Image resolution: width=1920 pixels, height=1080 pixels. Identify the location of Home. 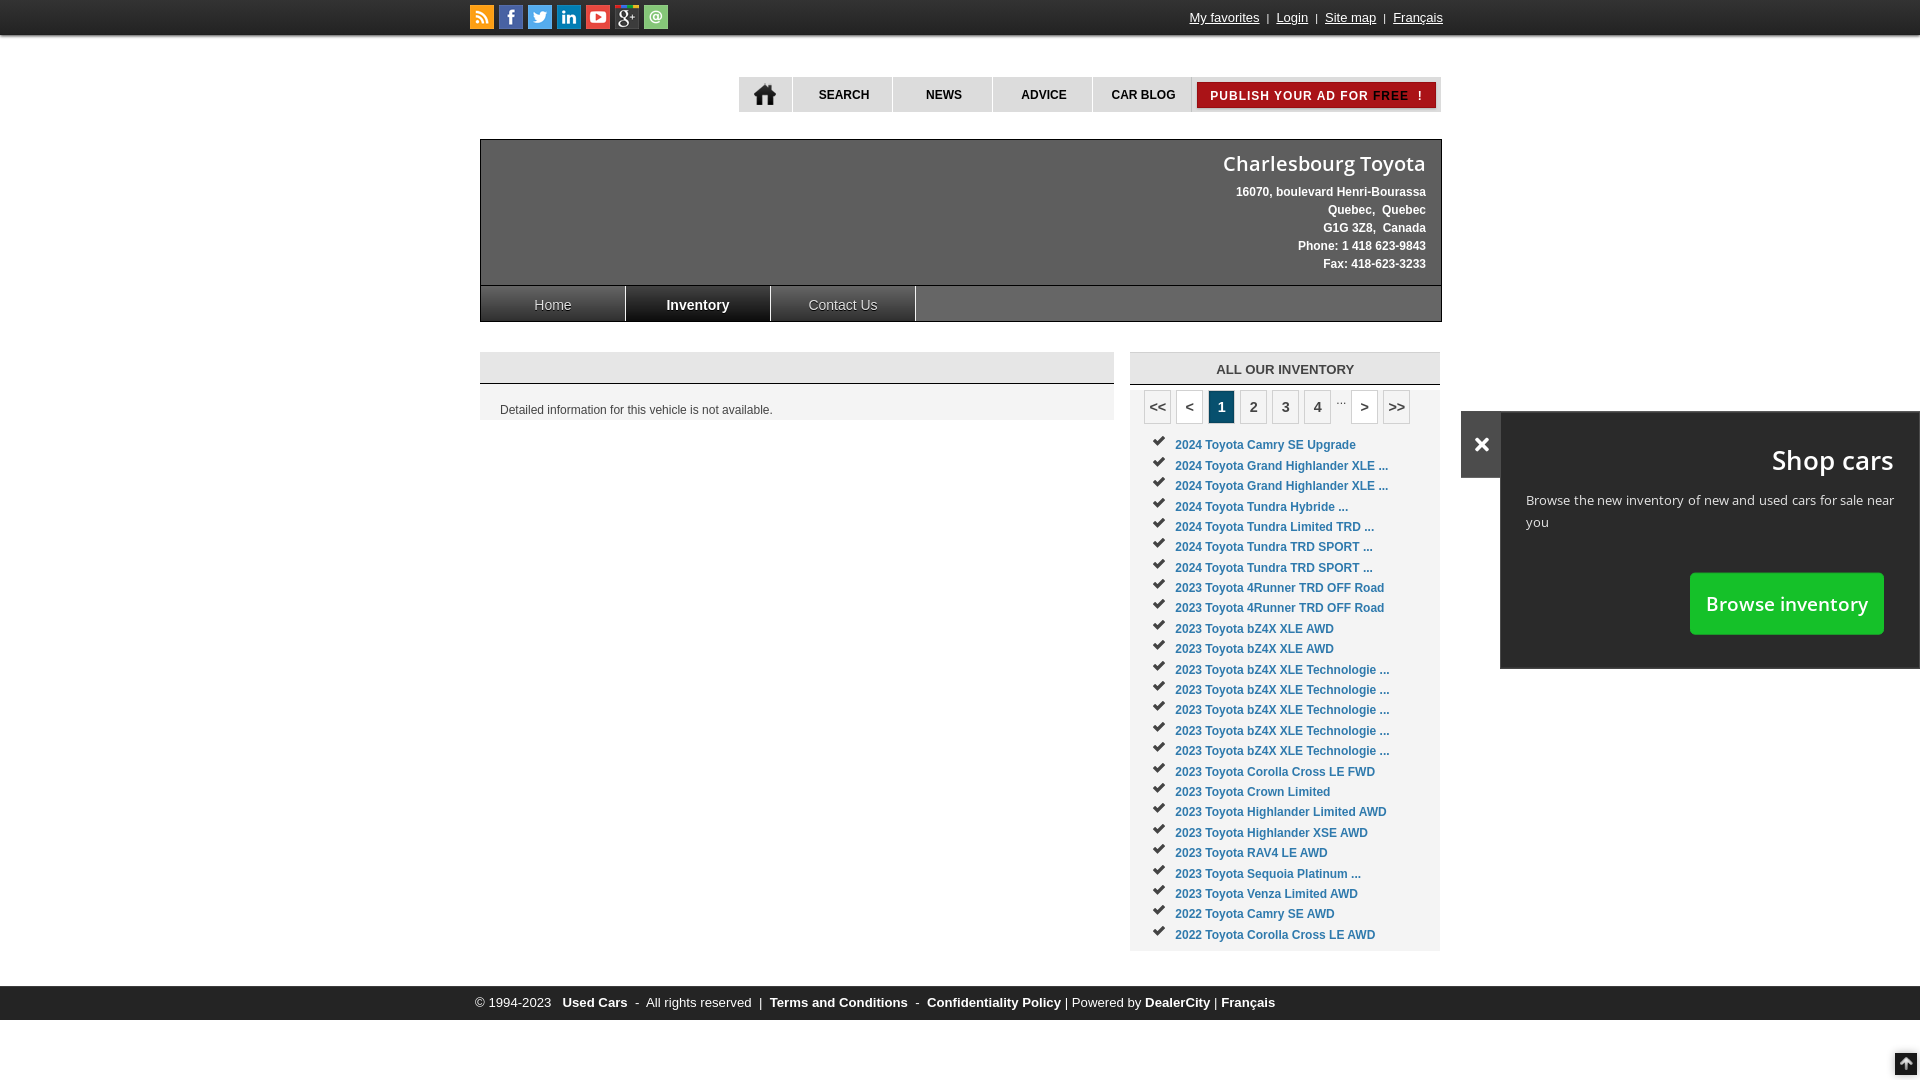
(554, 304).